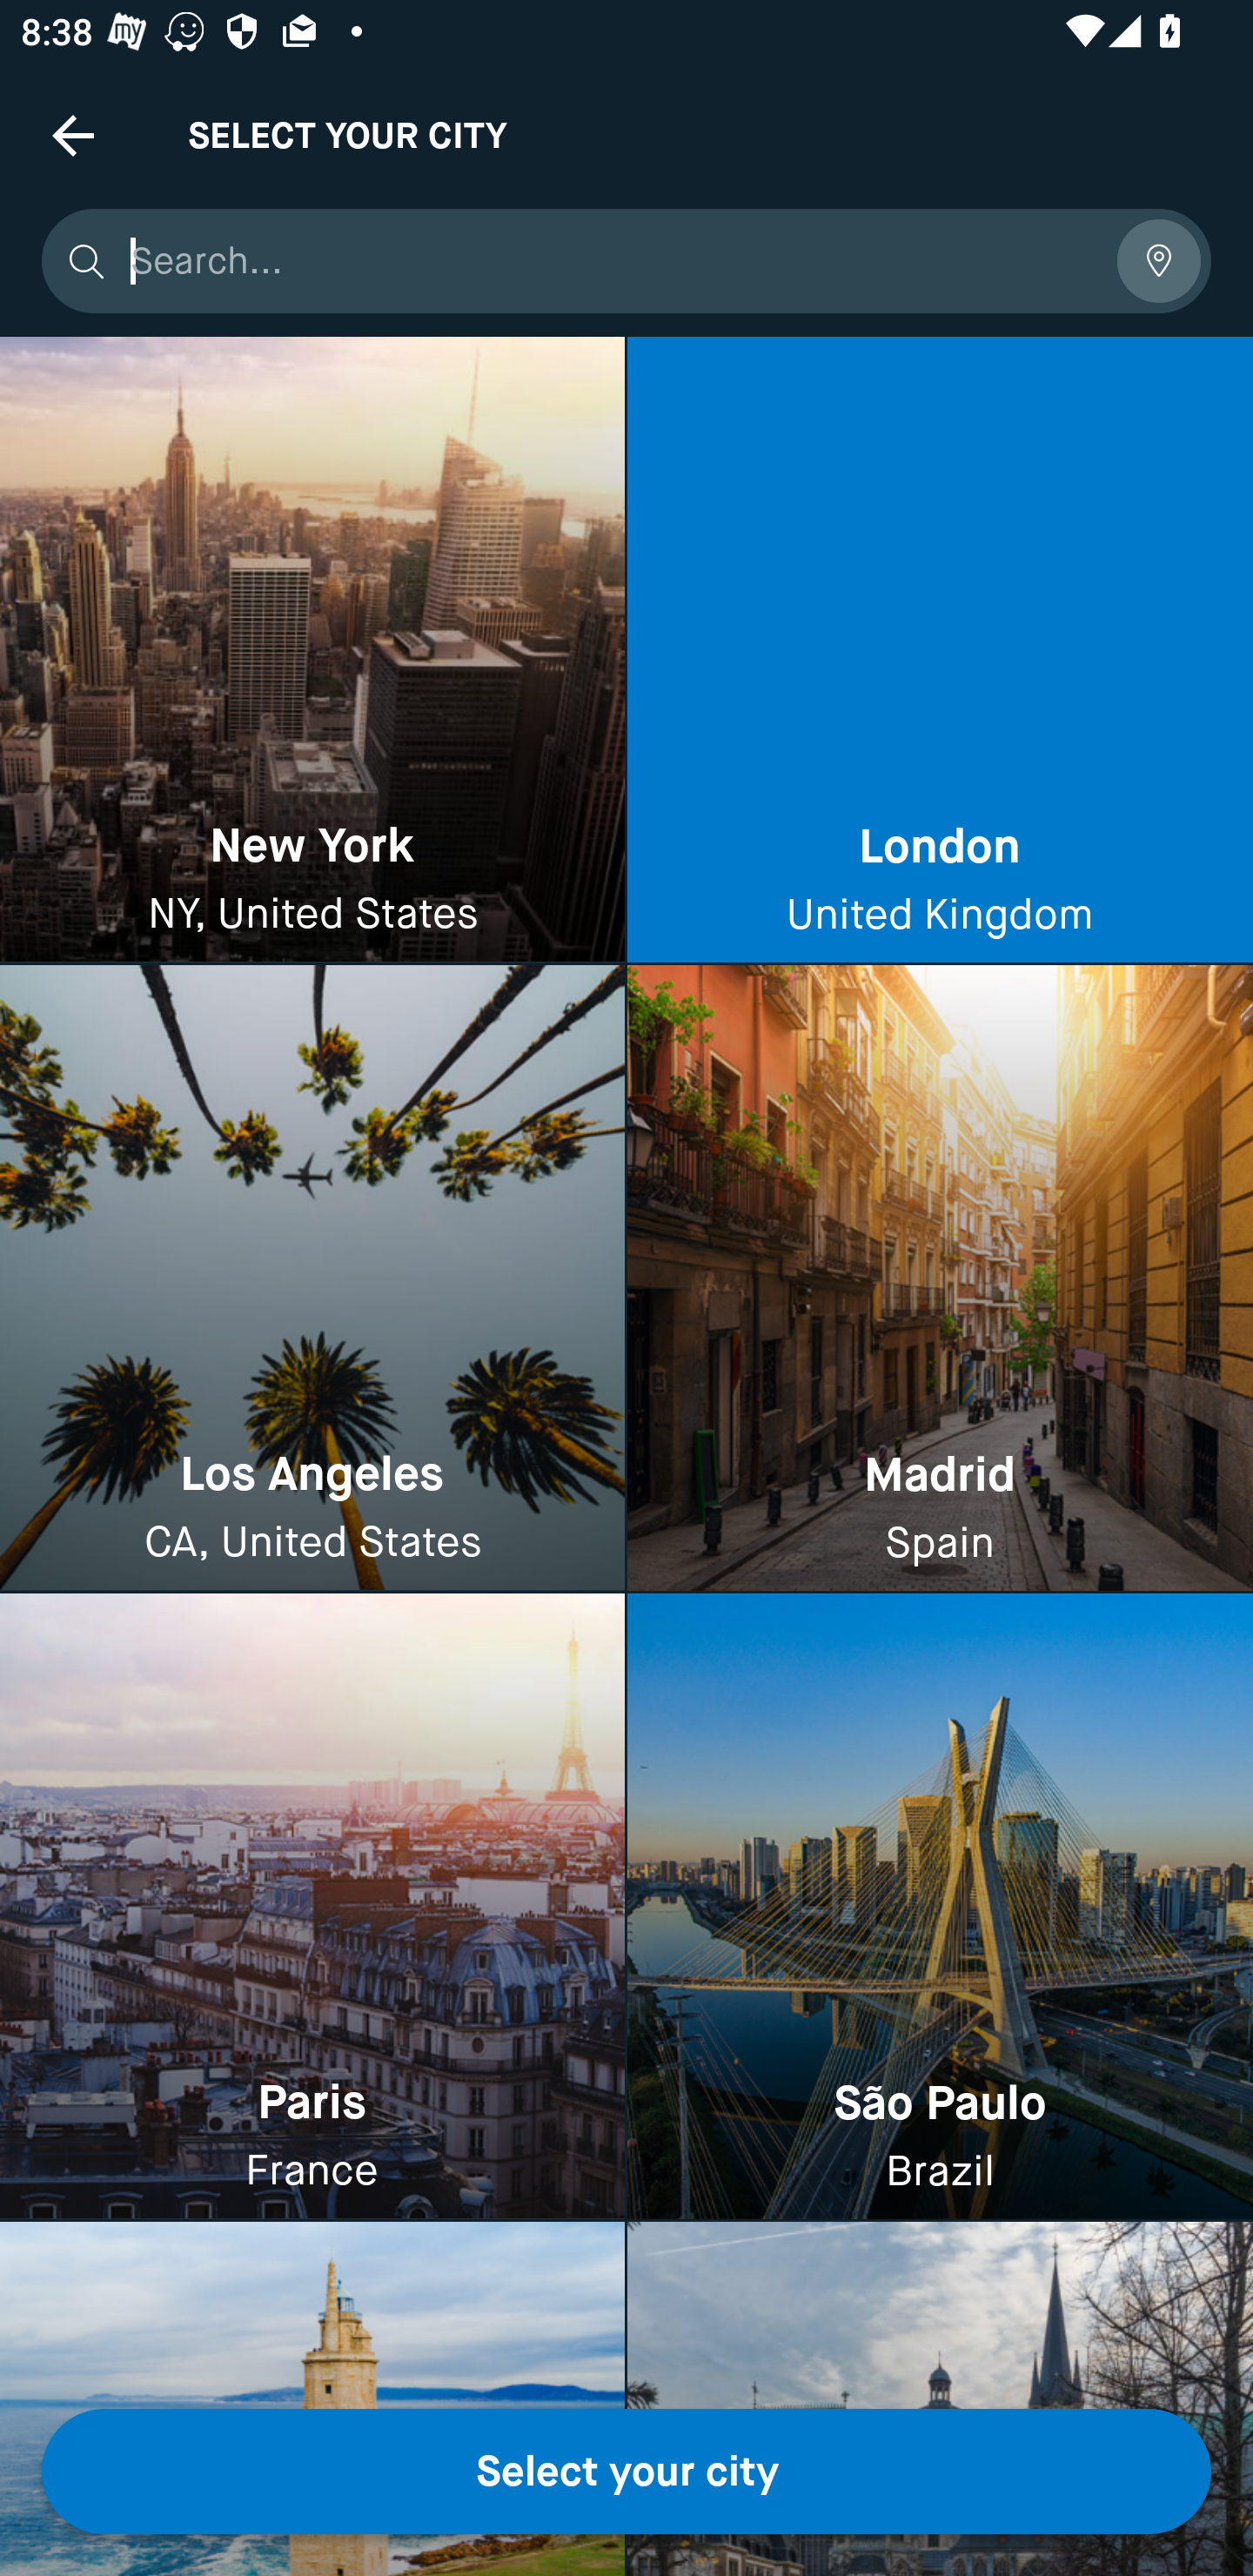  Describe the element at coordinates (940, 1906) in the screenshot. I see `São Paulo Brazil` at that location.